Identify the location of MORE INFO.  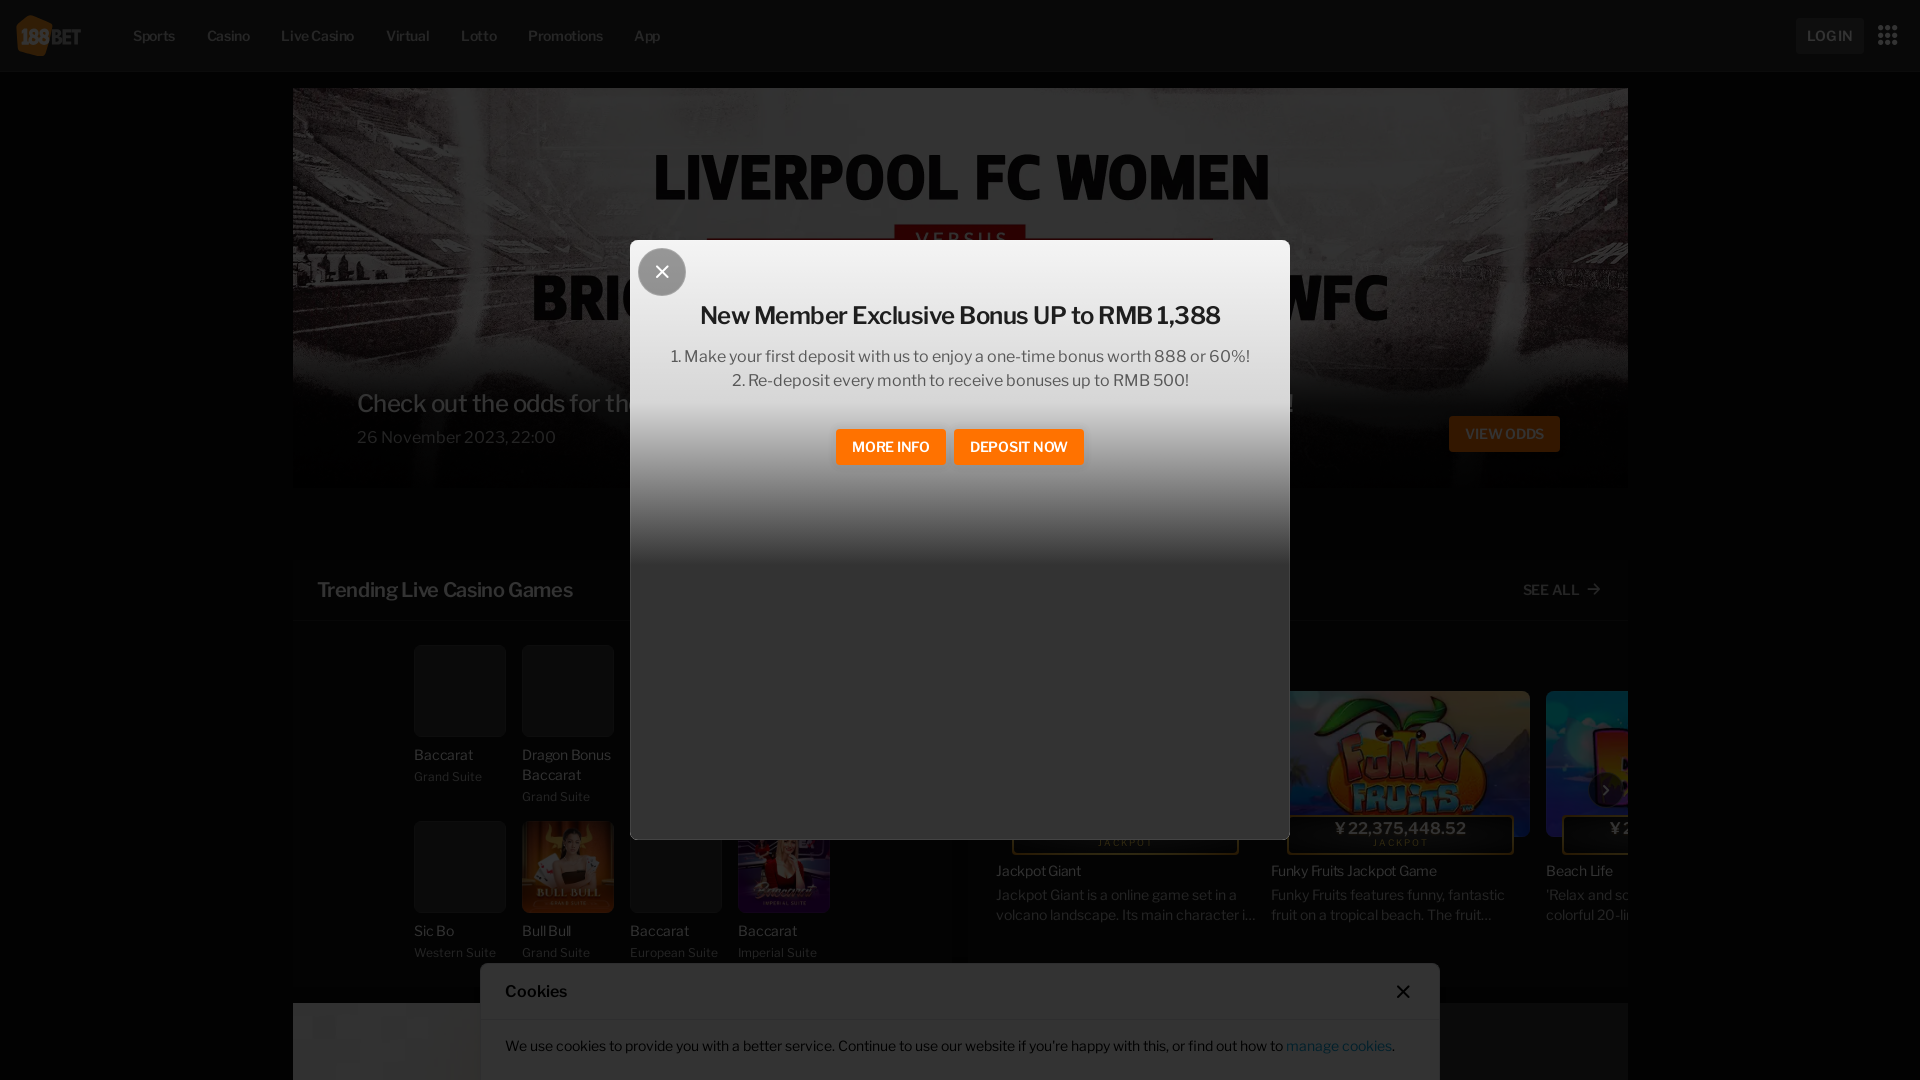
(891, 447).